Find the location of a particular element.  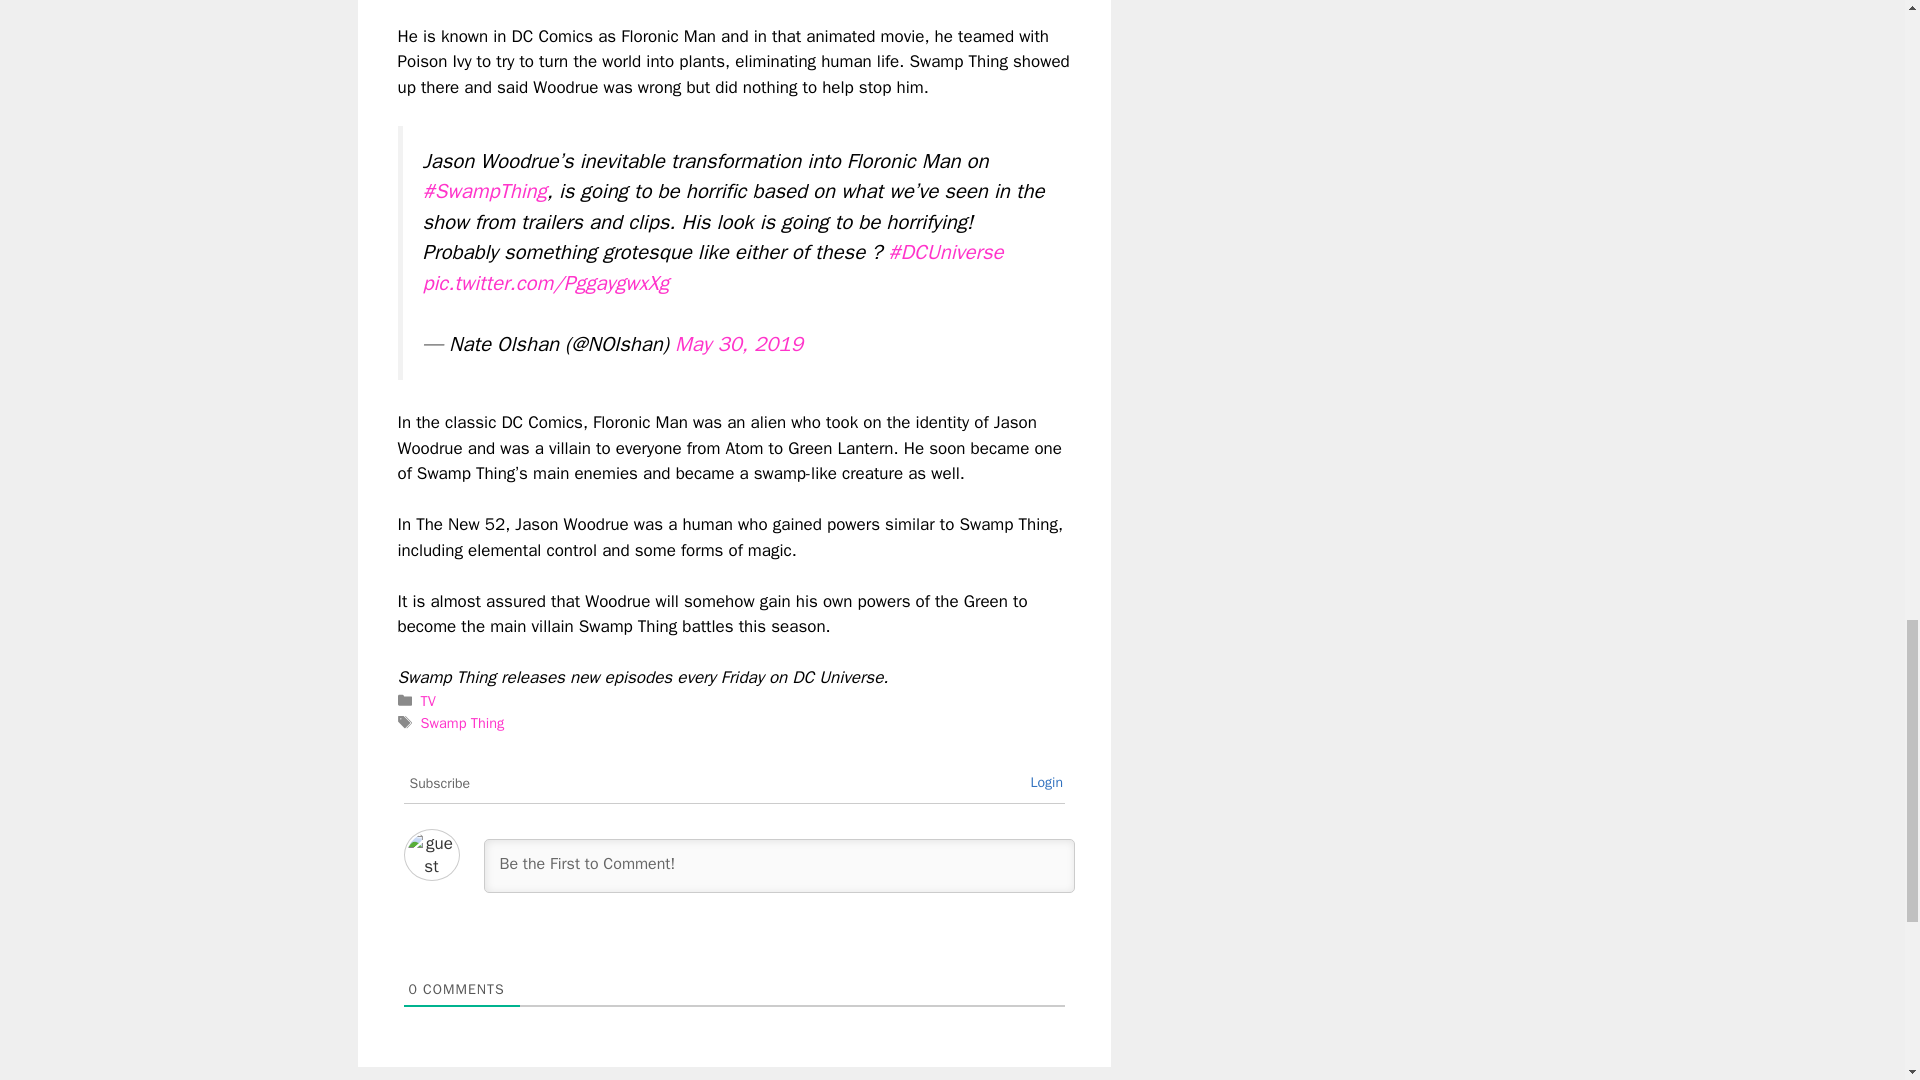

May 30, 2019 is located at coordinates (738, 344).